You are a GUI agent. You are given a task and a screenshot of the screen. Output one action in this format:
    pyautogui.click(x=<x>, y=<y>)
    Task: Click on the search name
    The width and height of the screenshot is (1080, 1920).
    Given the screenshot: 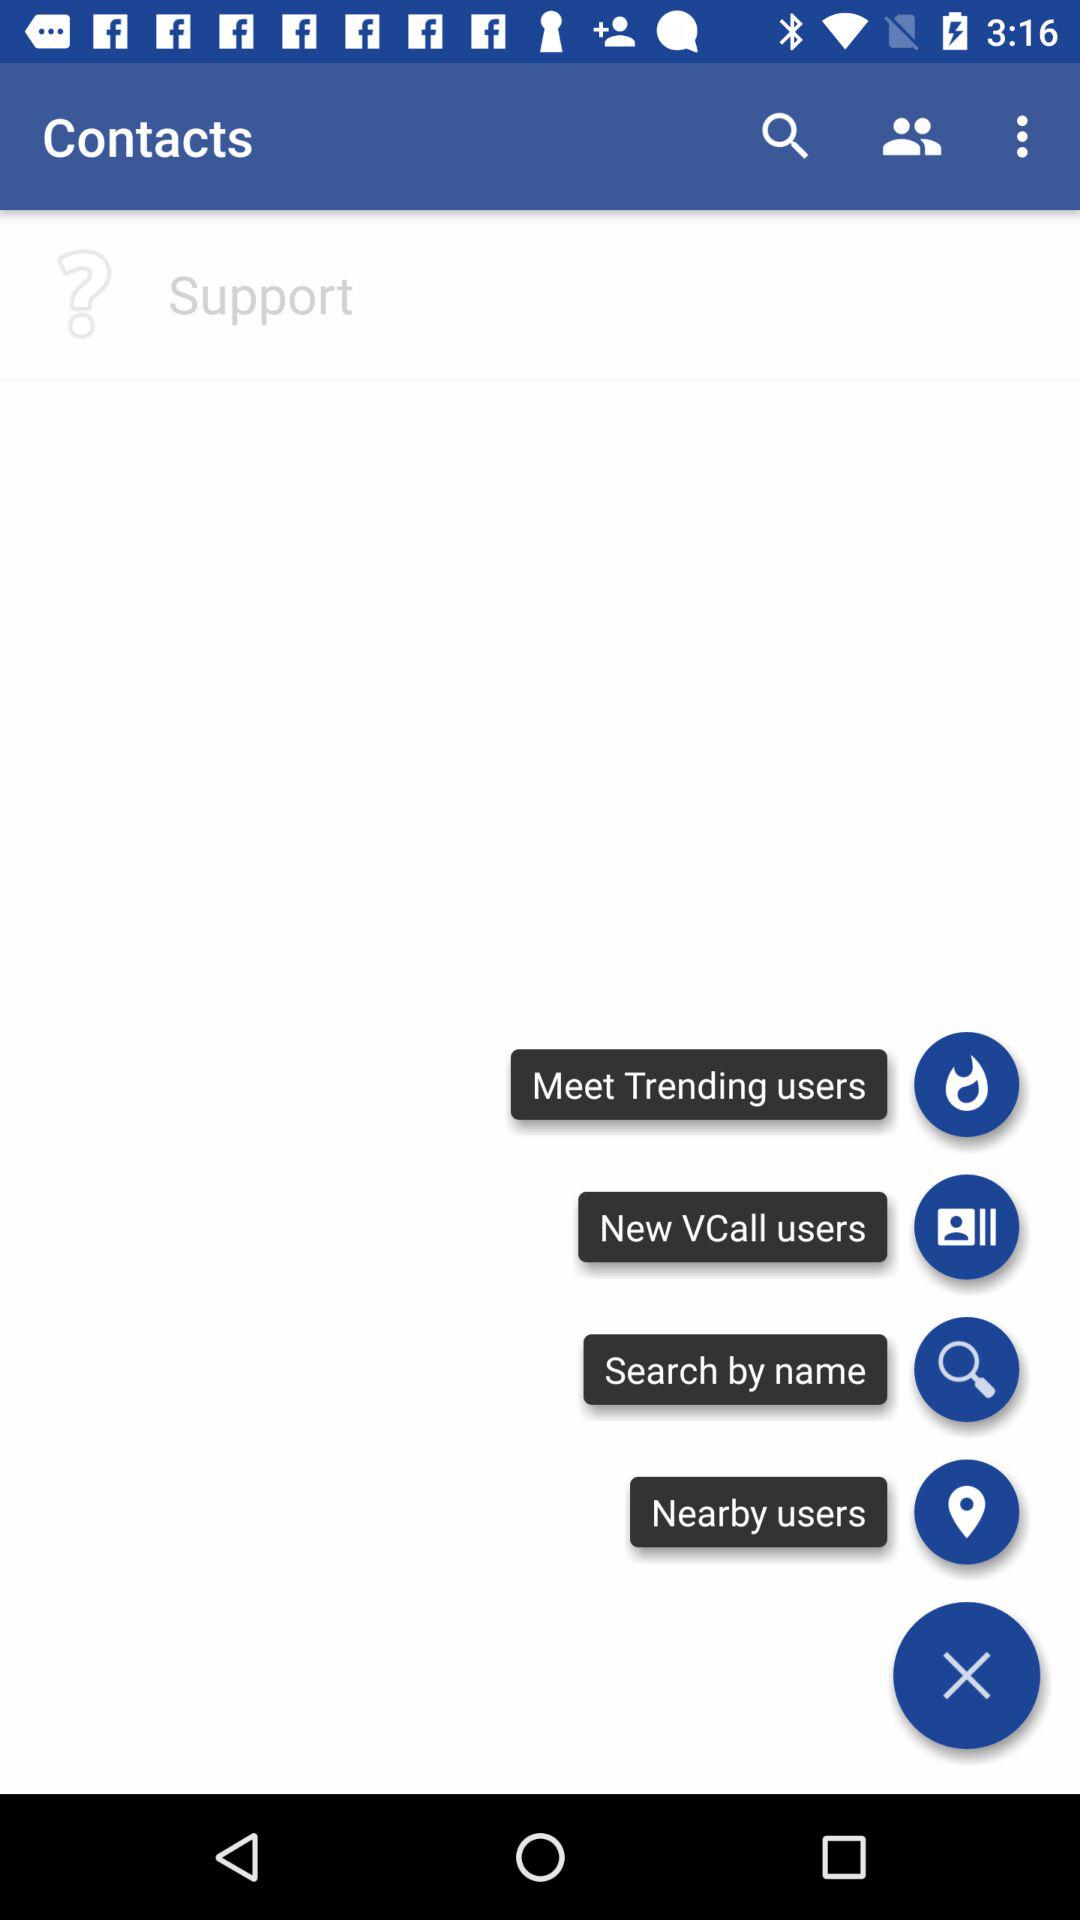 What is the action you would take?
    pyautogui.click(x=966, y=1369)
    